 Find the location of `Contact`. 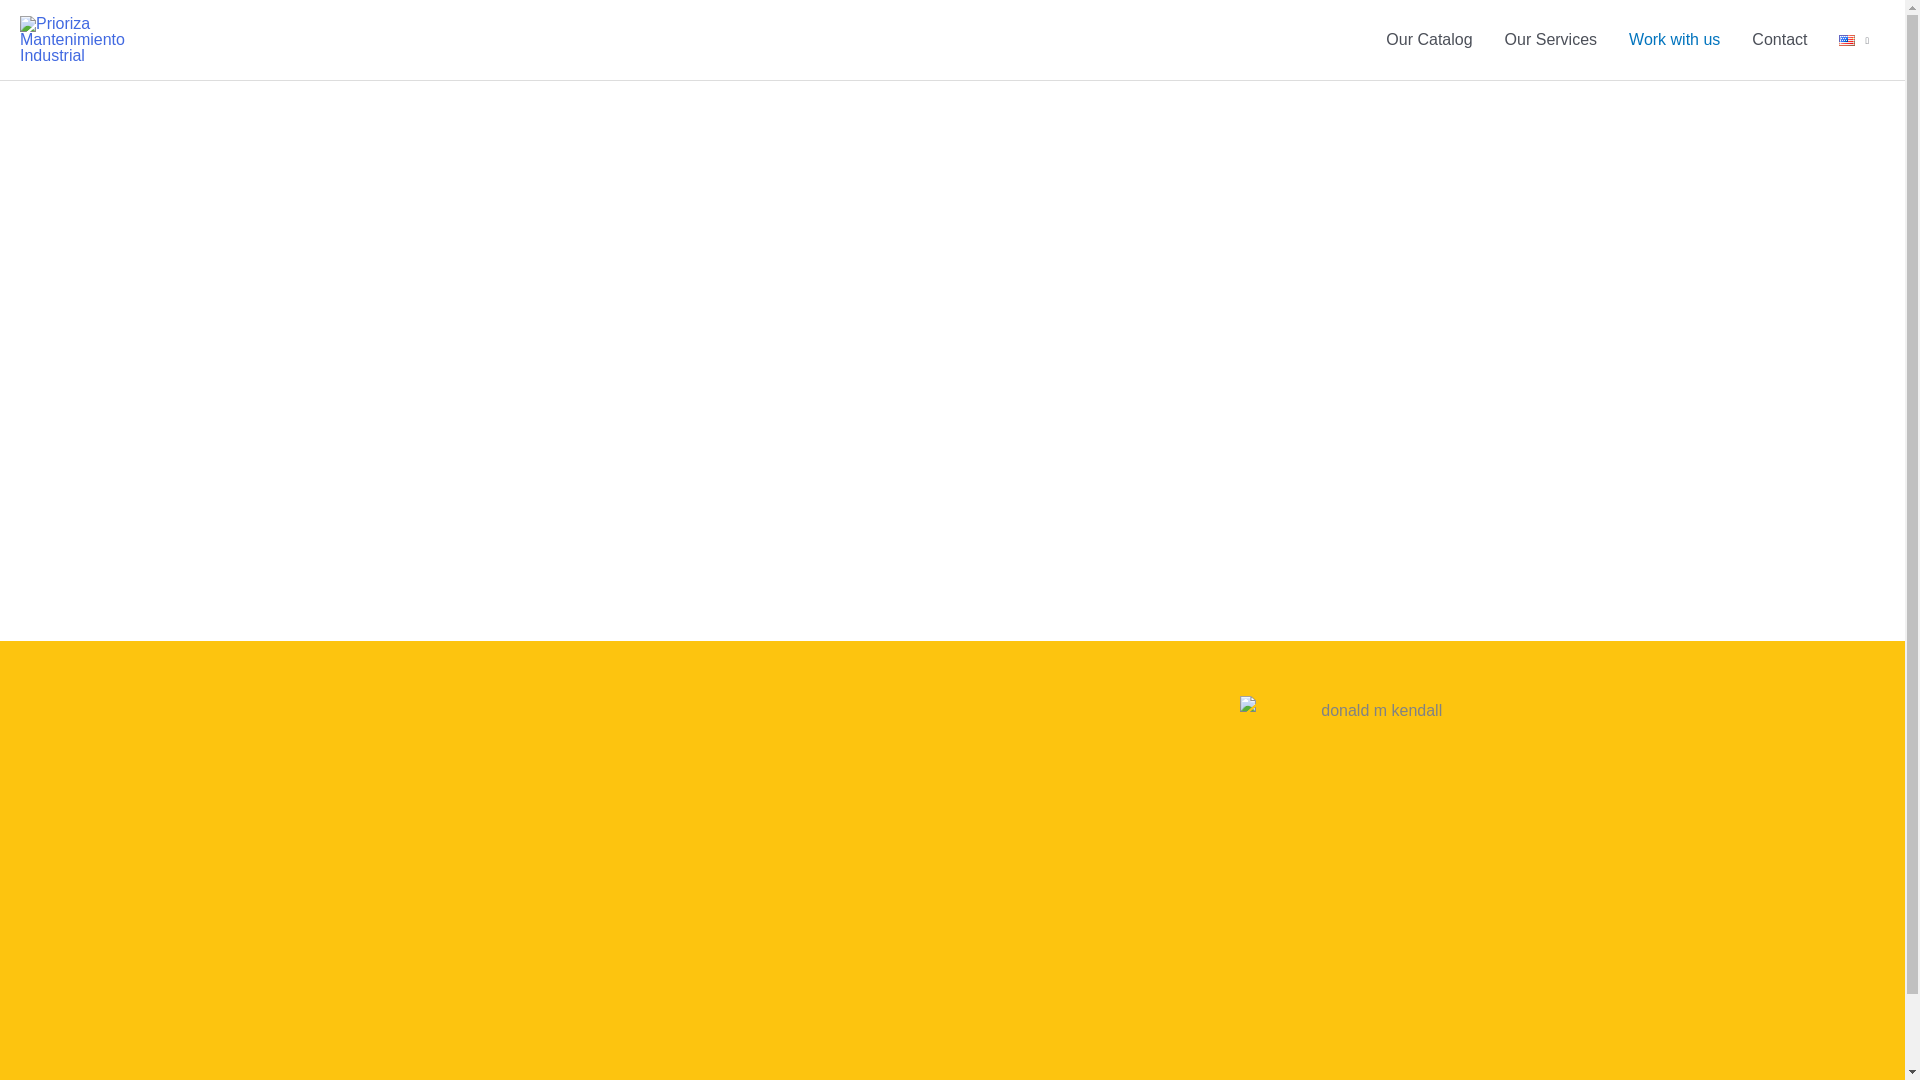

Contact is located at coordinates (1778, 40).